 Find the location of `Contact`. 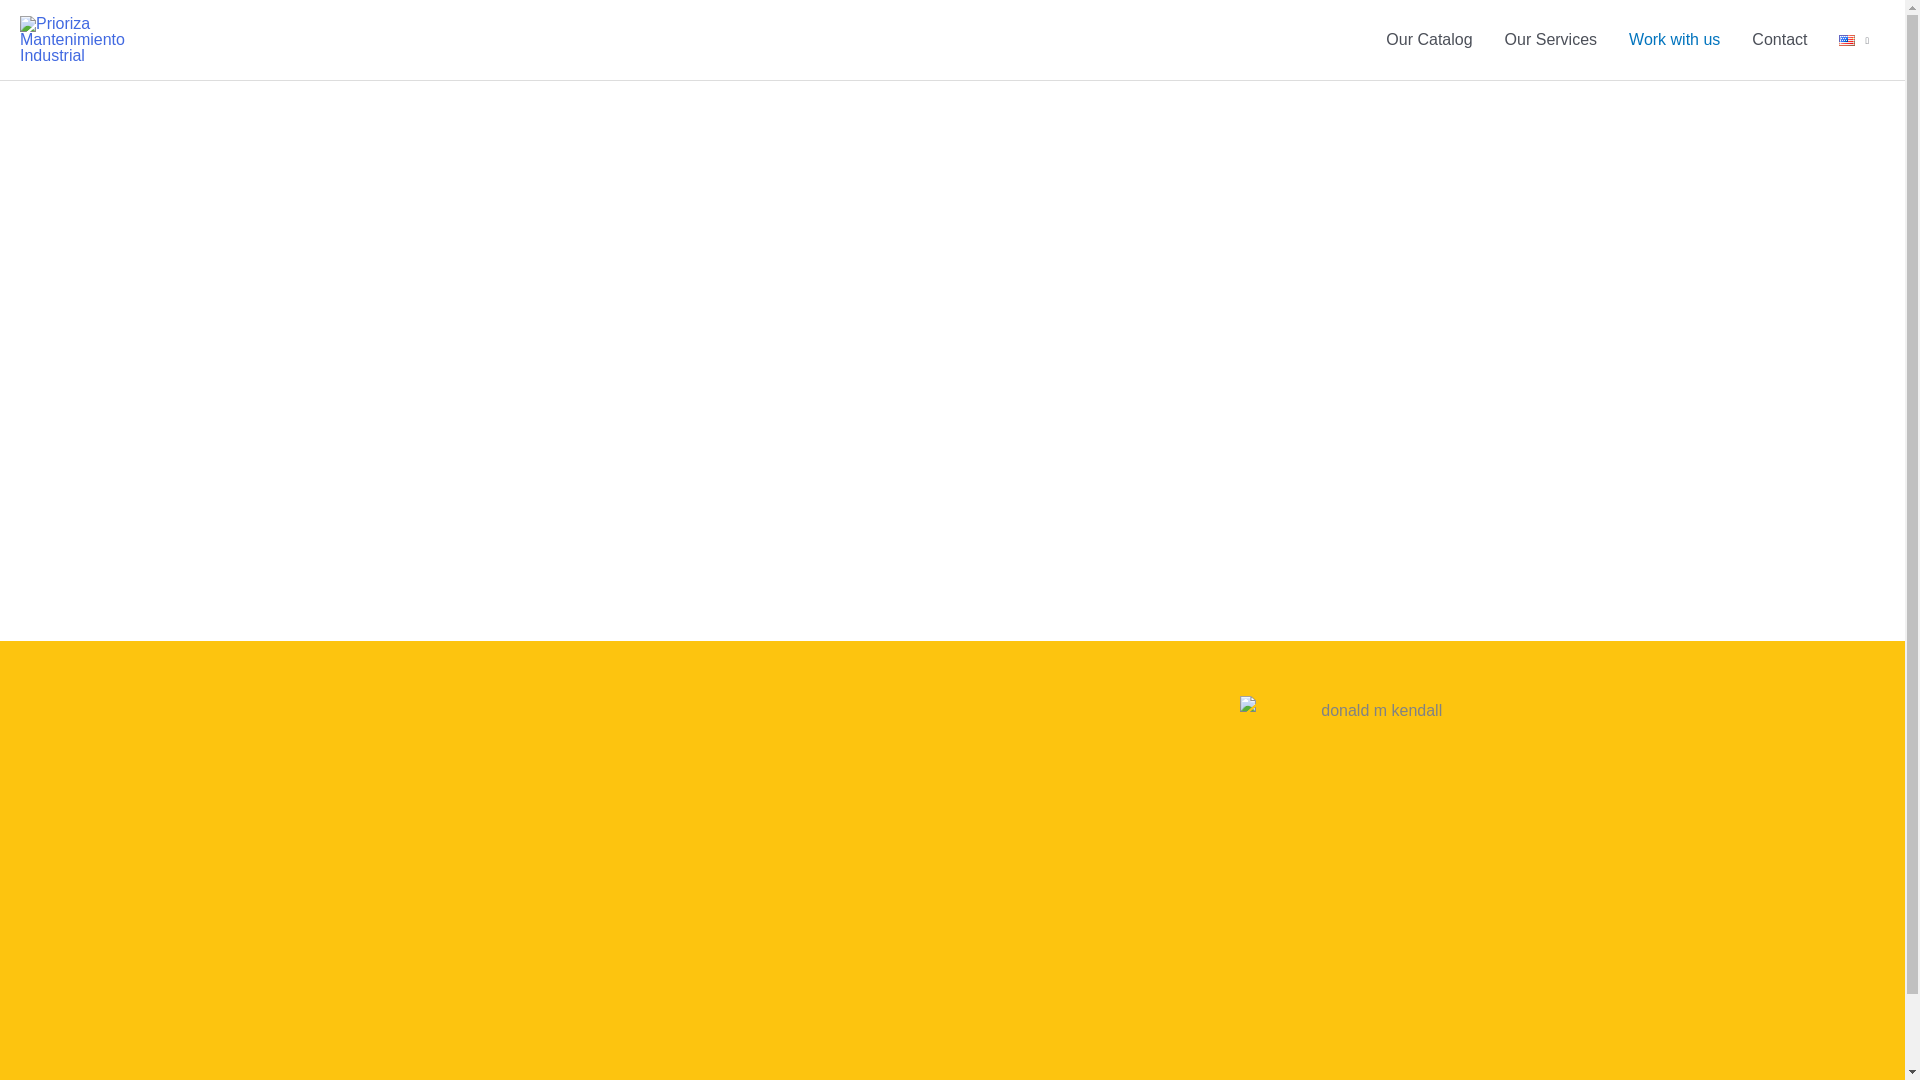

Contact is located at coordinates (1778, 40).